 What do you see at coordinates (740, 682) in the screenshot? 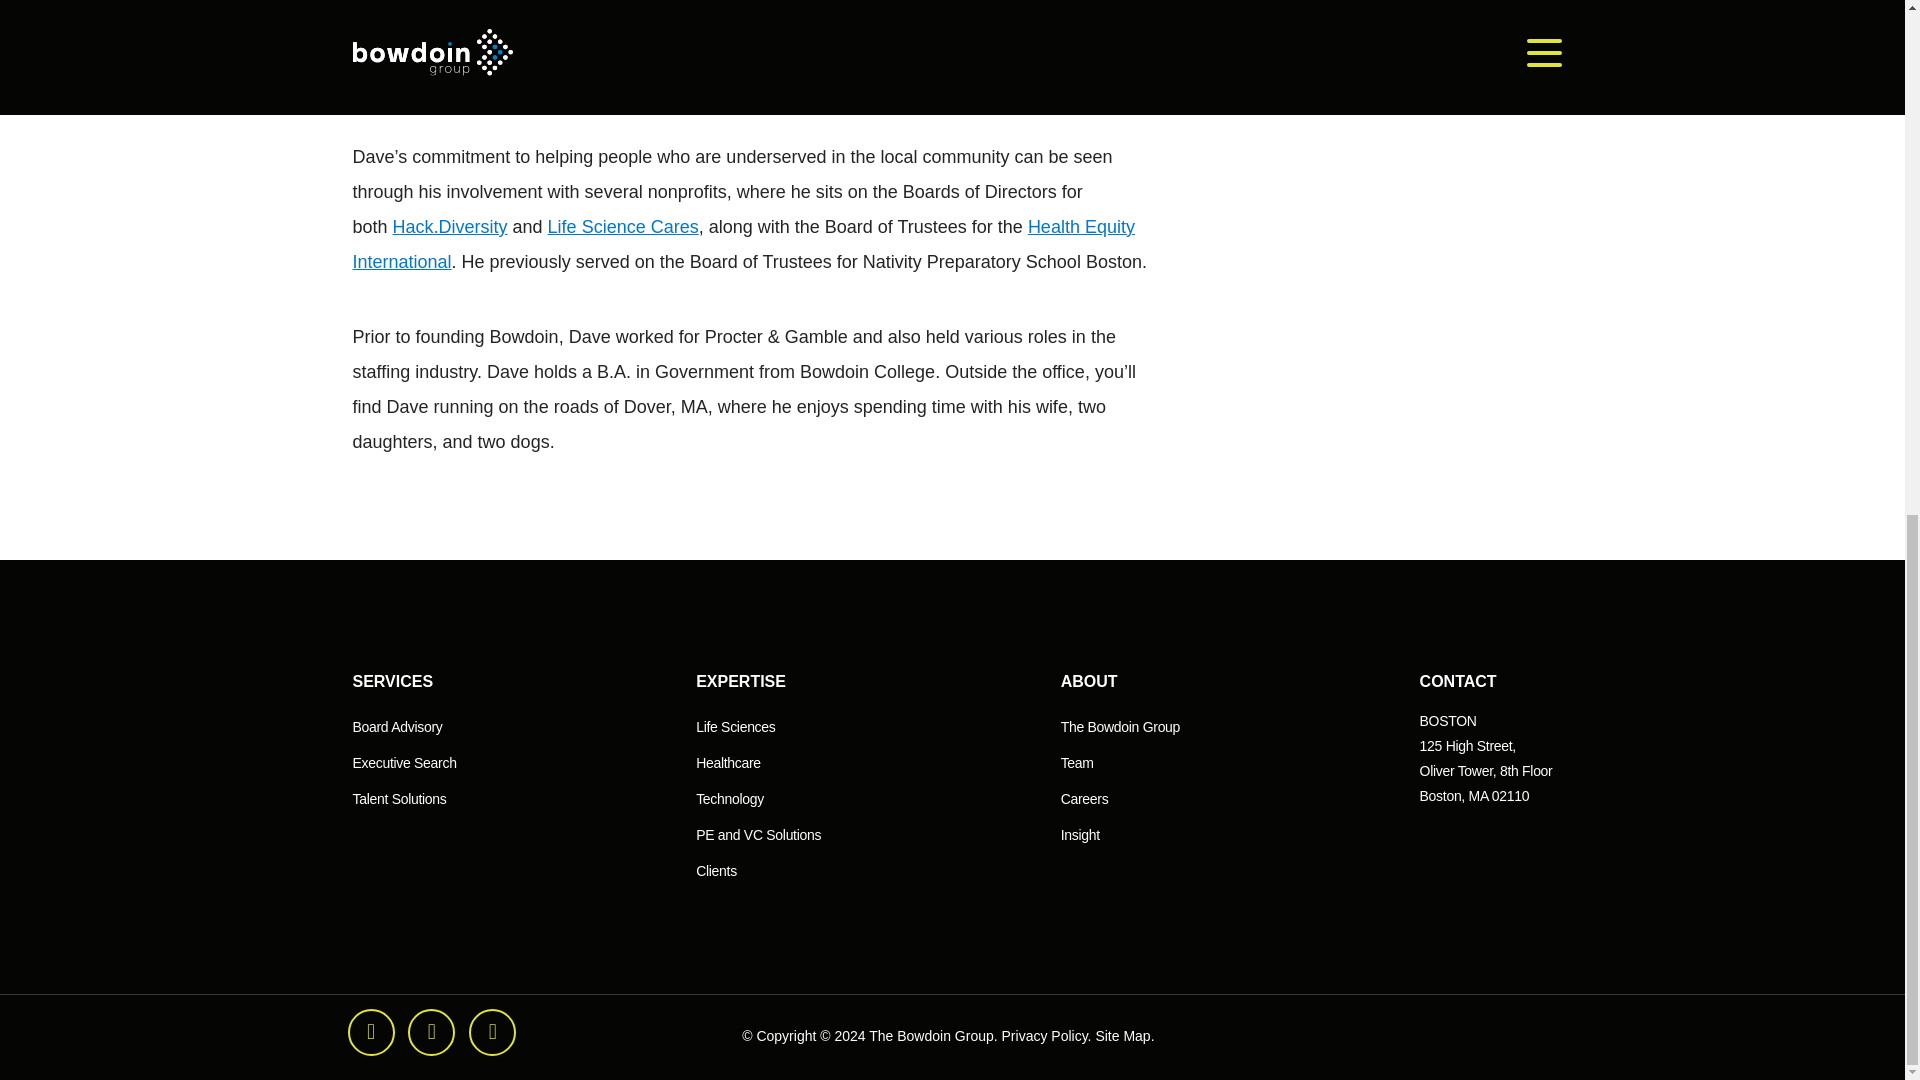
I see `EXPERTISE` at bounding box center [740, 682].